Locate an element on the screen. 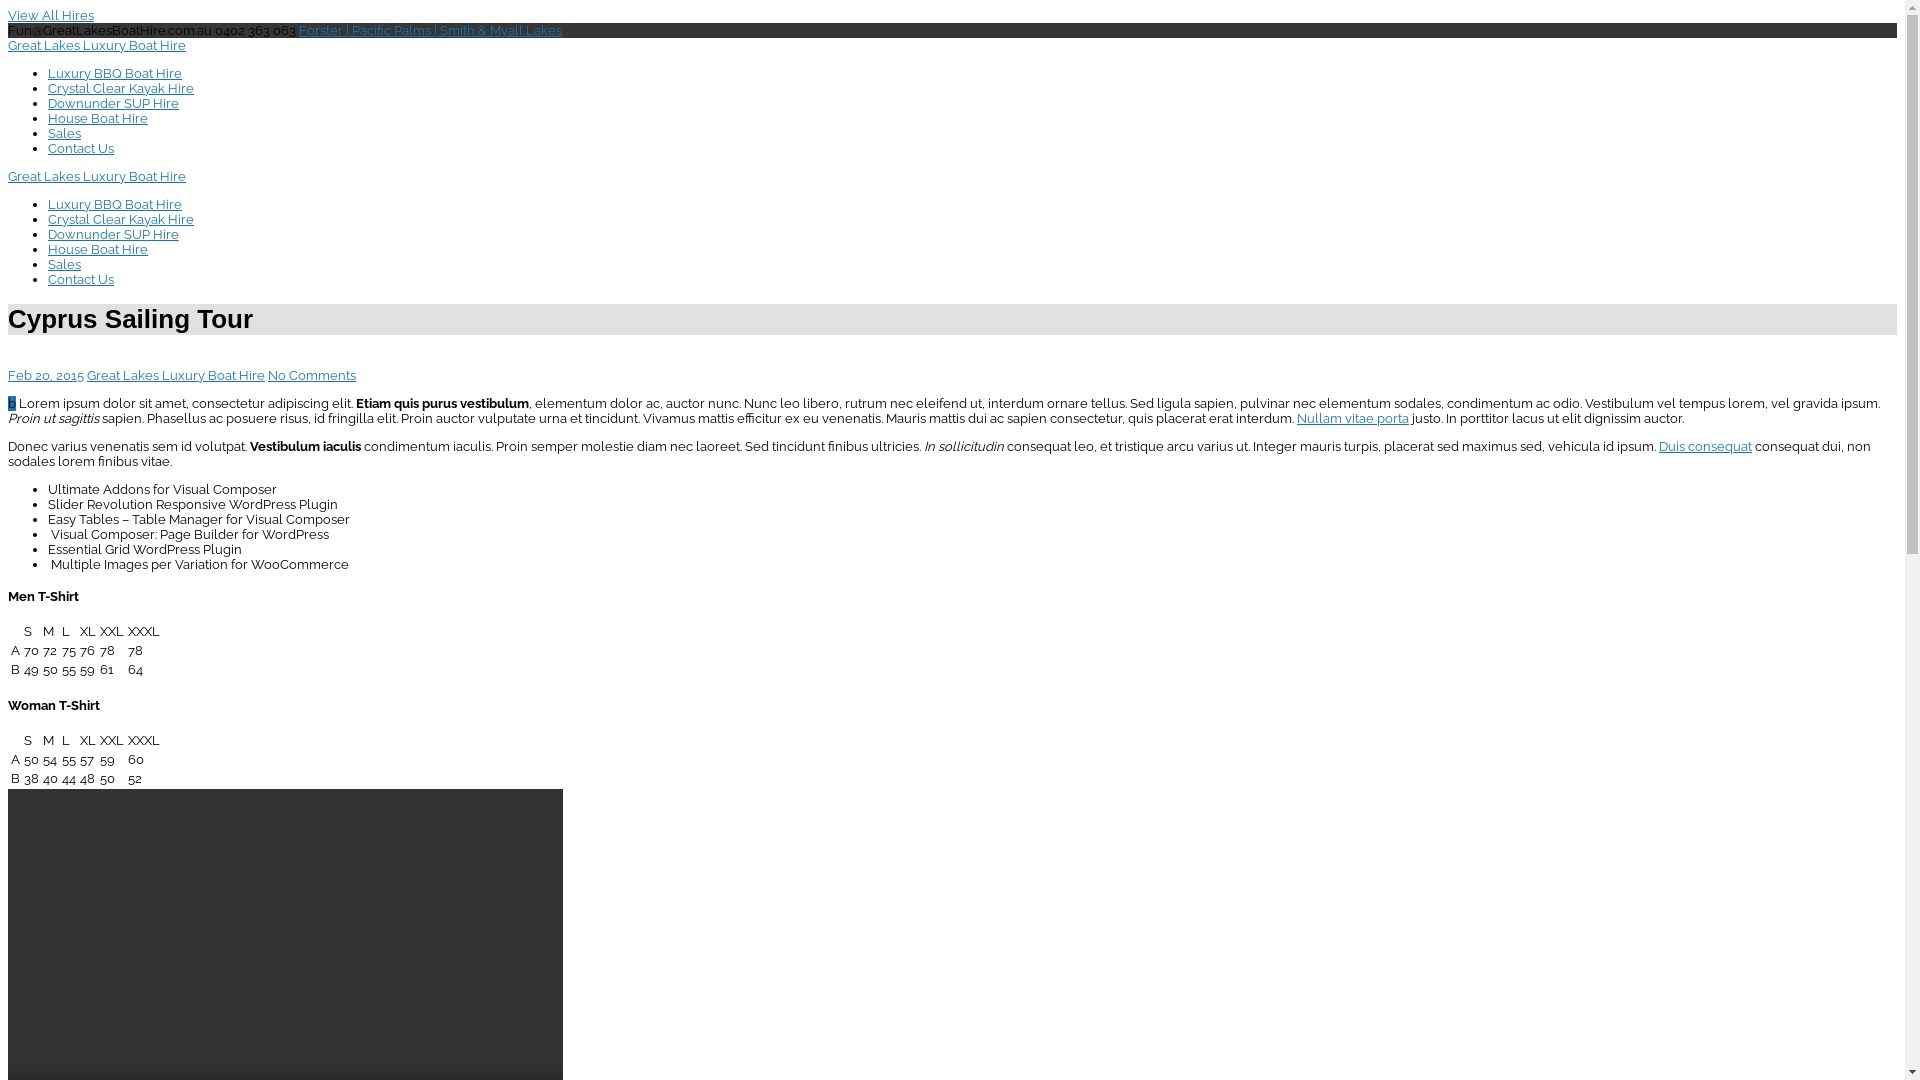 This screenshot has height=1080, width=1920. Sales is located at coordinates (64, 264).